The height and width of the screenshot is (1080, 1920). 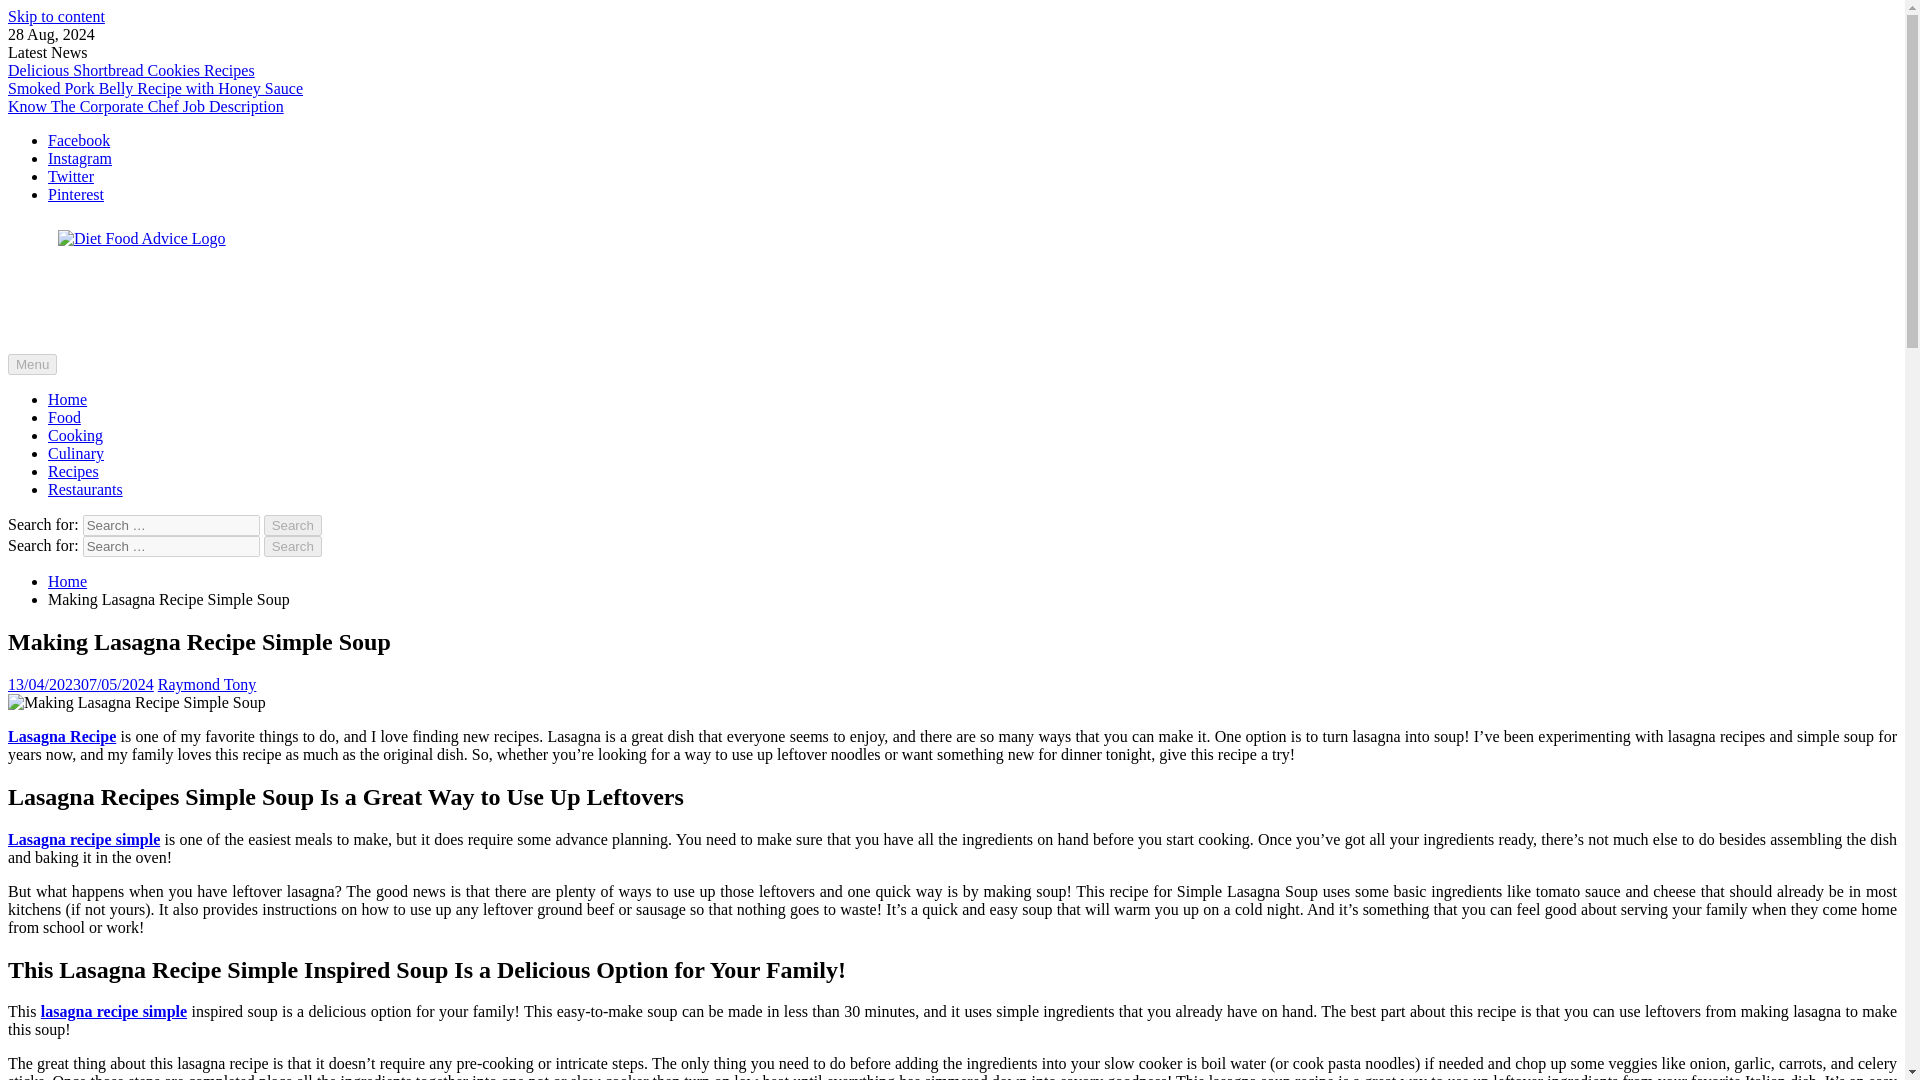 What do you see at coordinates (67, 399) in the screenshot?
I see `Home` at bounding box center [67, 399].